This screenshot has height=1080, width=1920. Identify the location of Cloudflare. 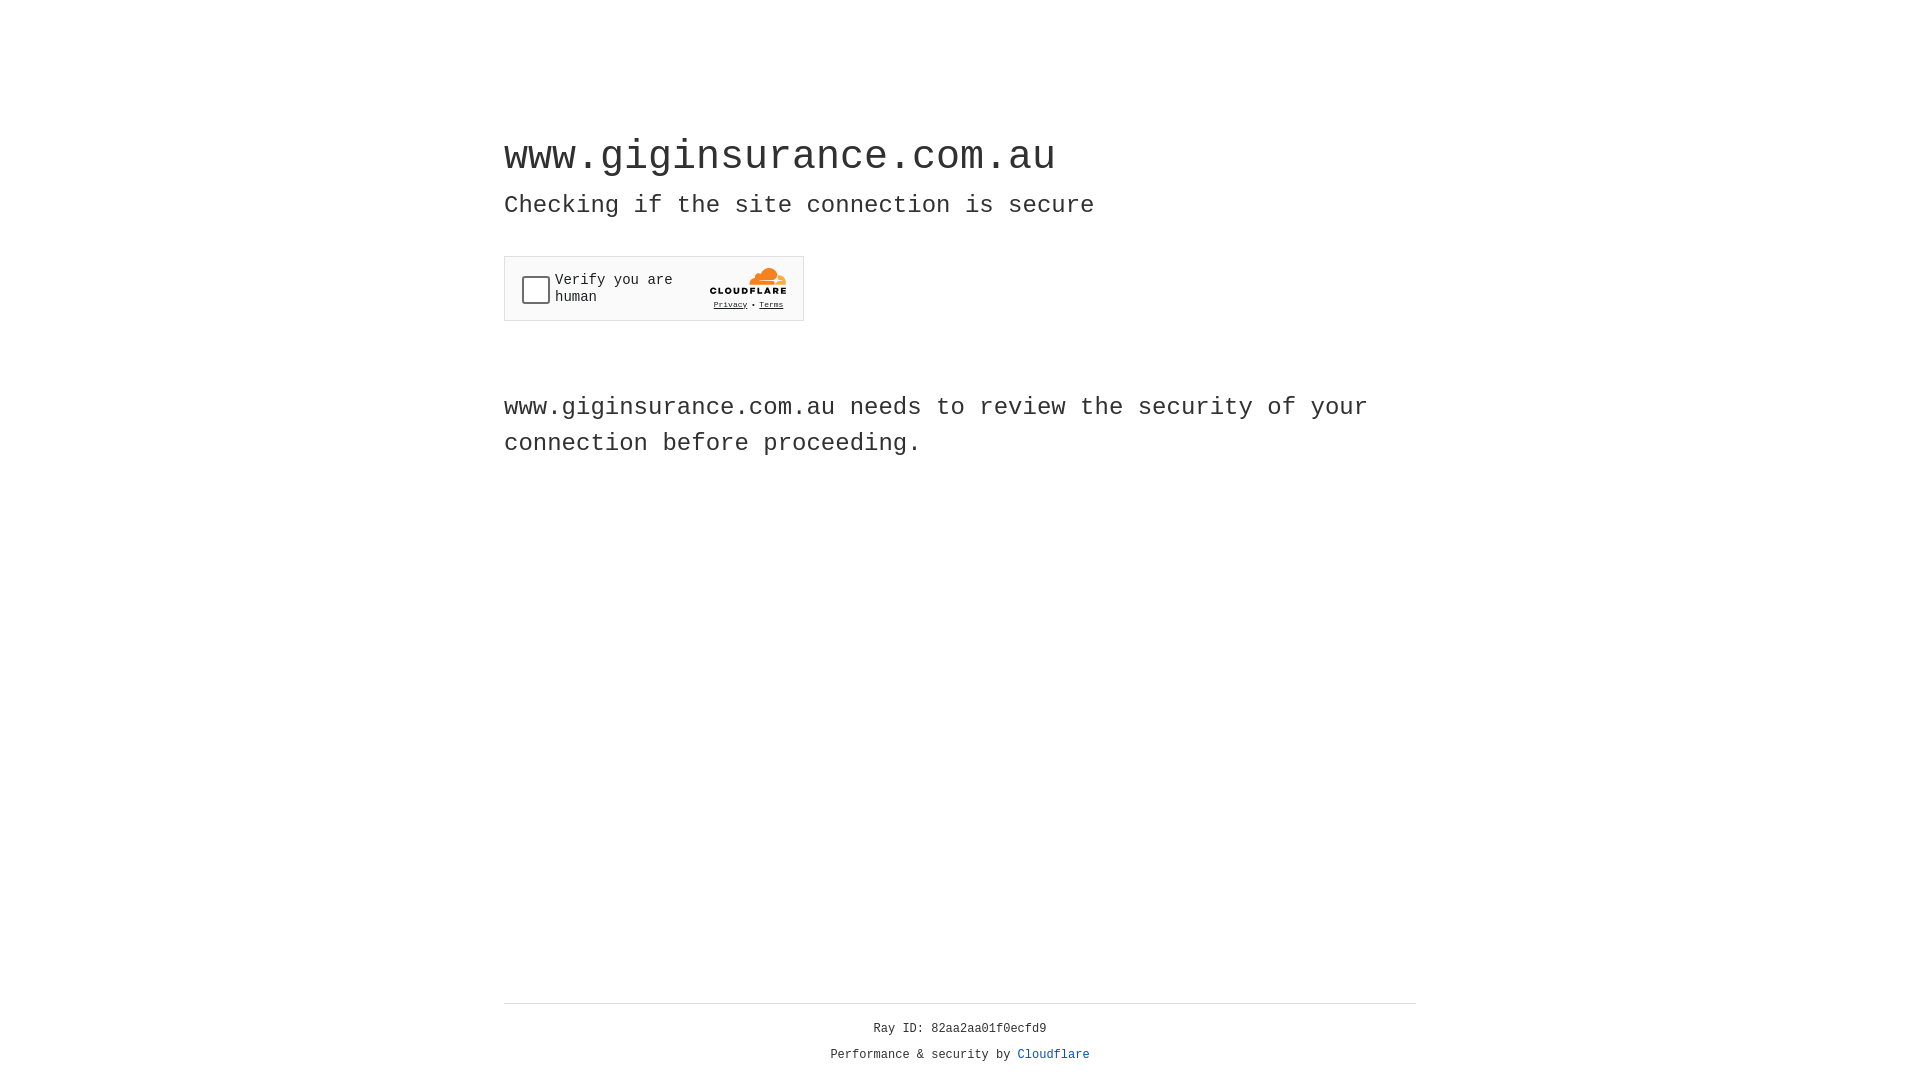
(1054, 1055).